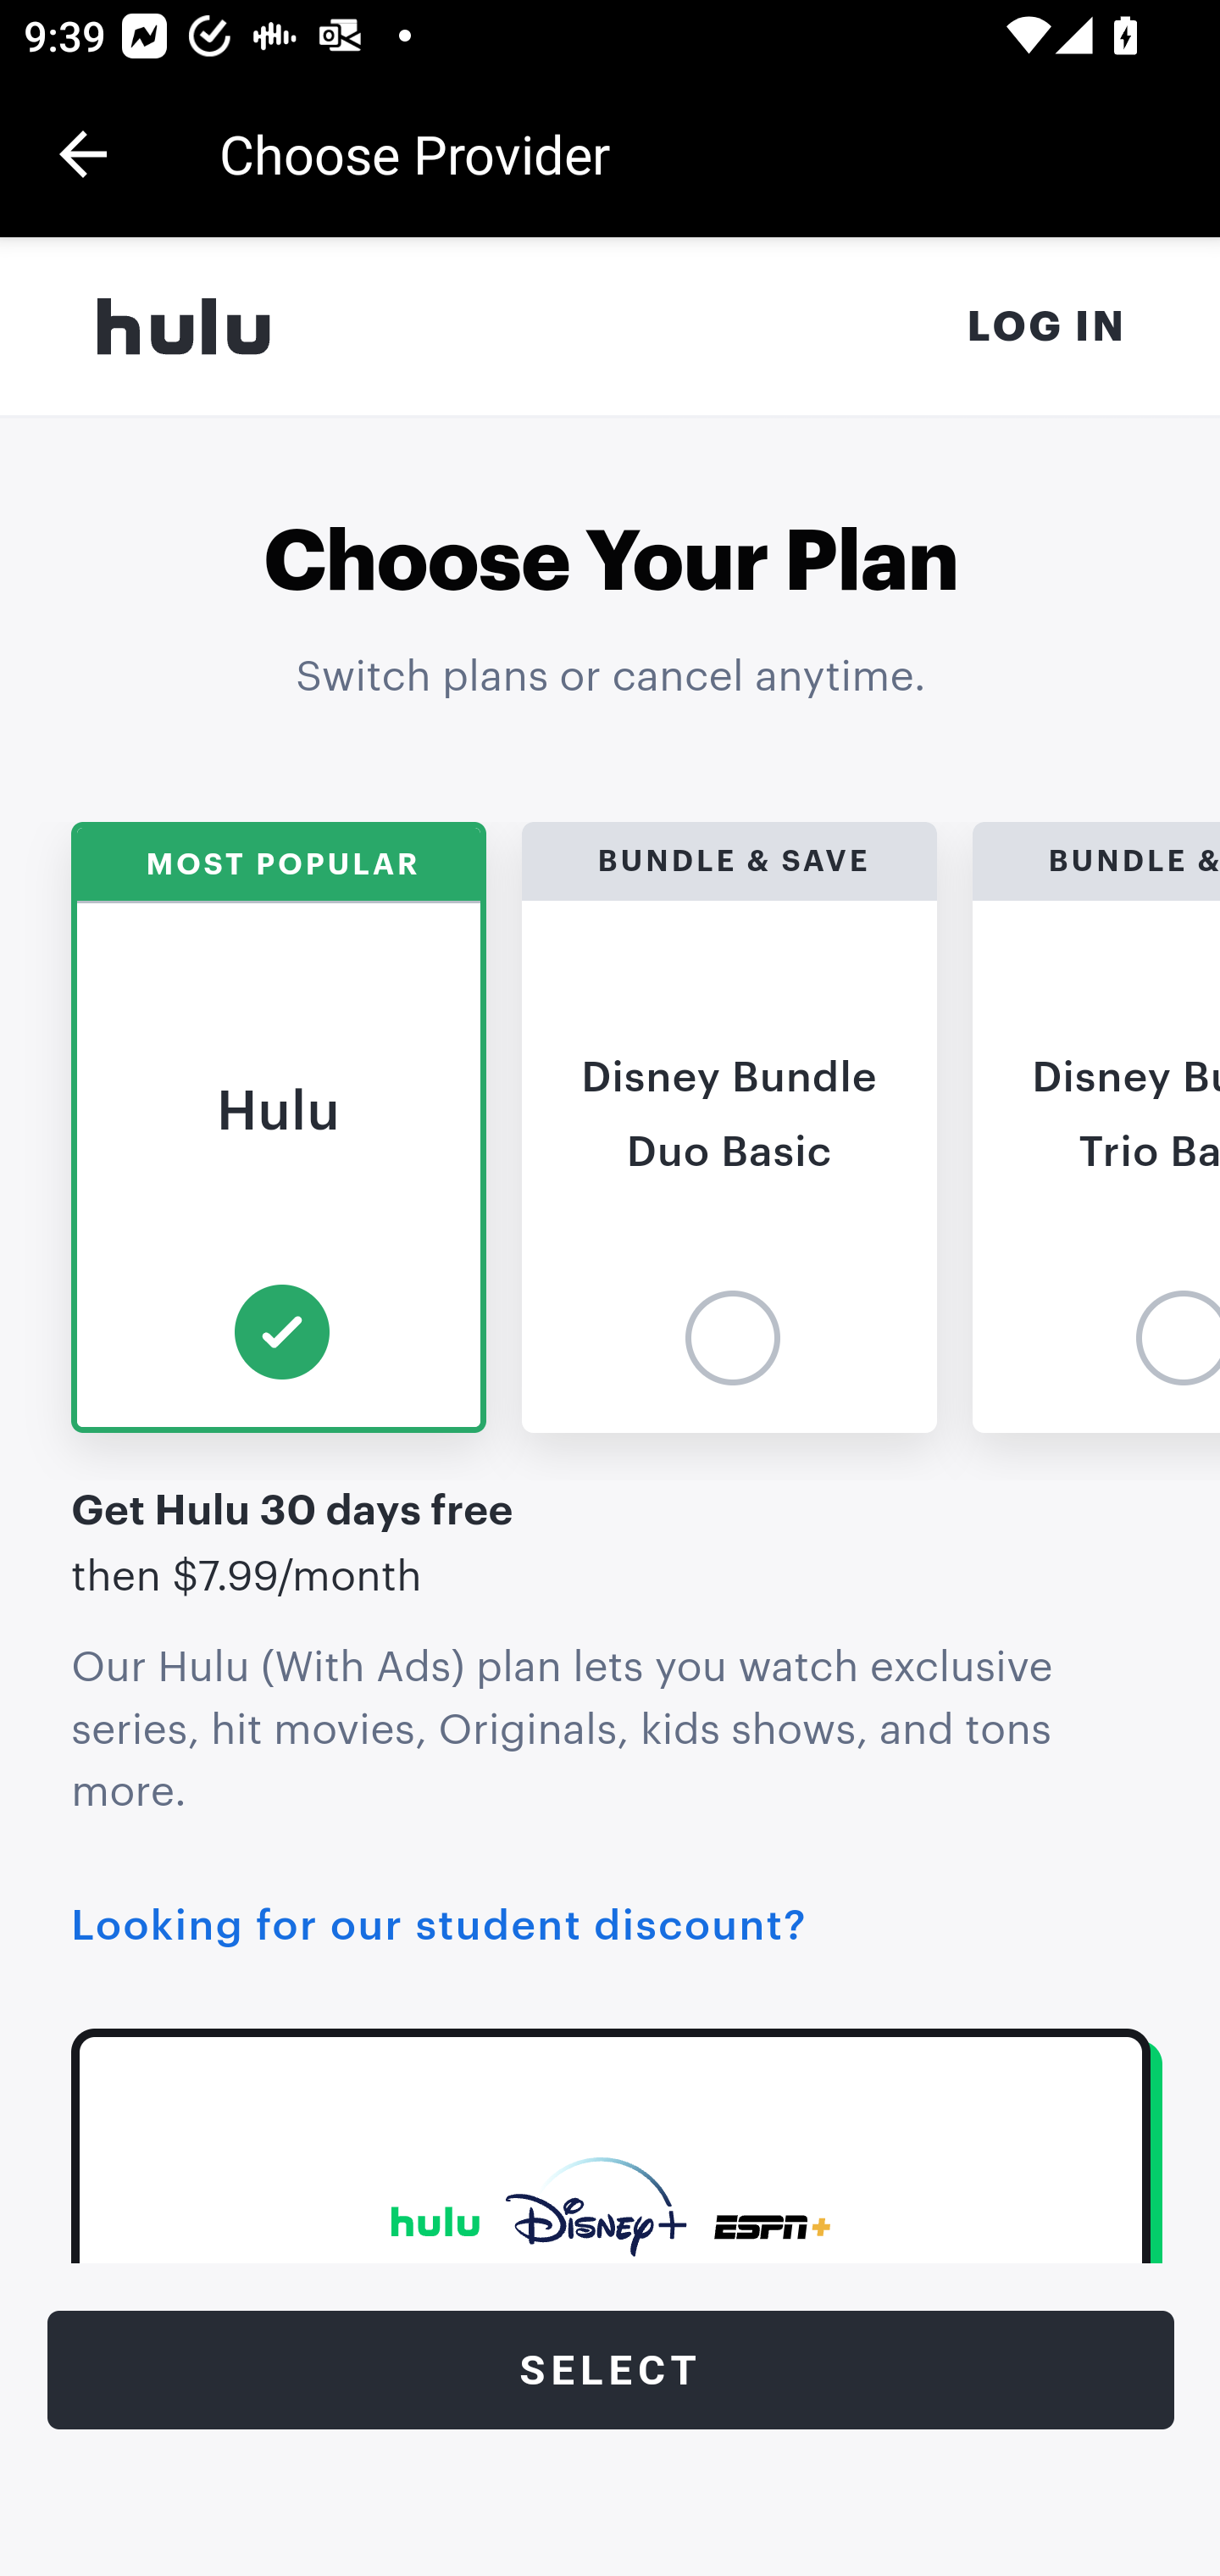 The width and height of the screenshot is (1220, 2576). I want to click on Select Hulu for $7.99/month, so click(612, 2371).